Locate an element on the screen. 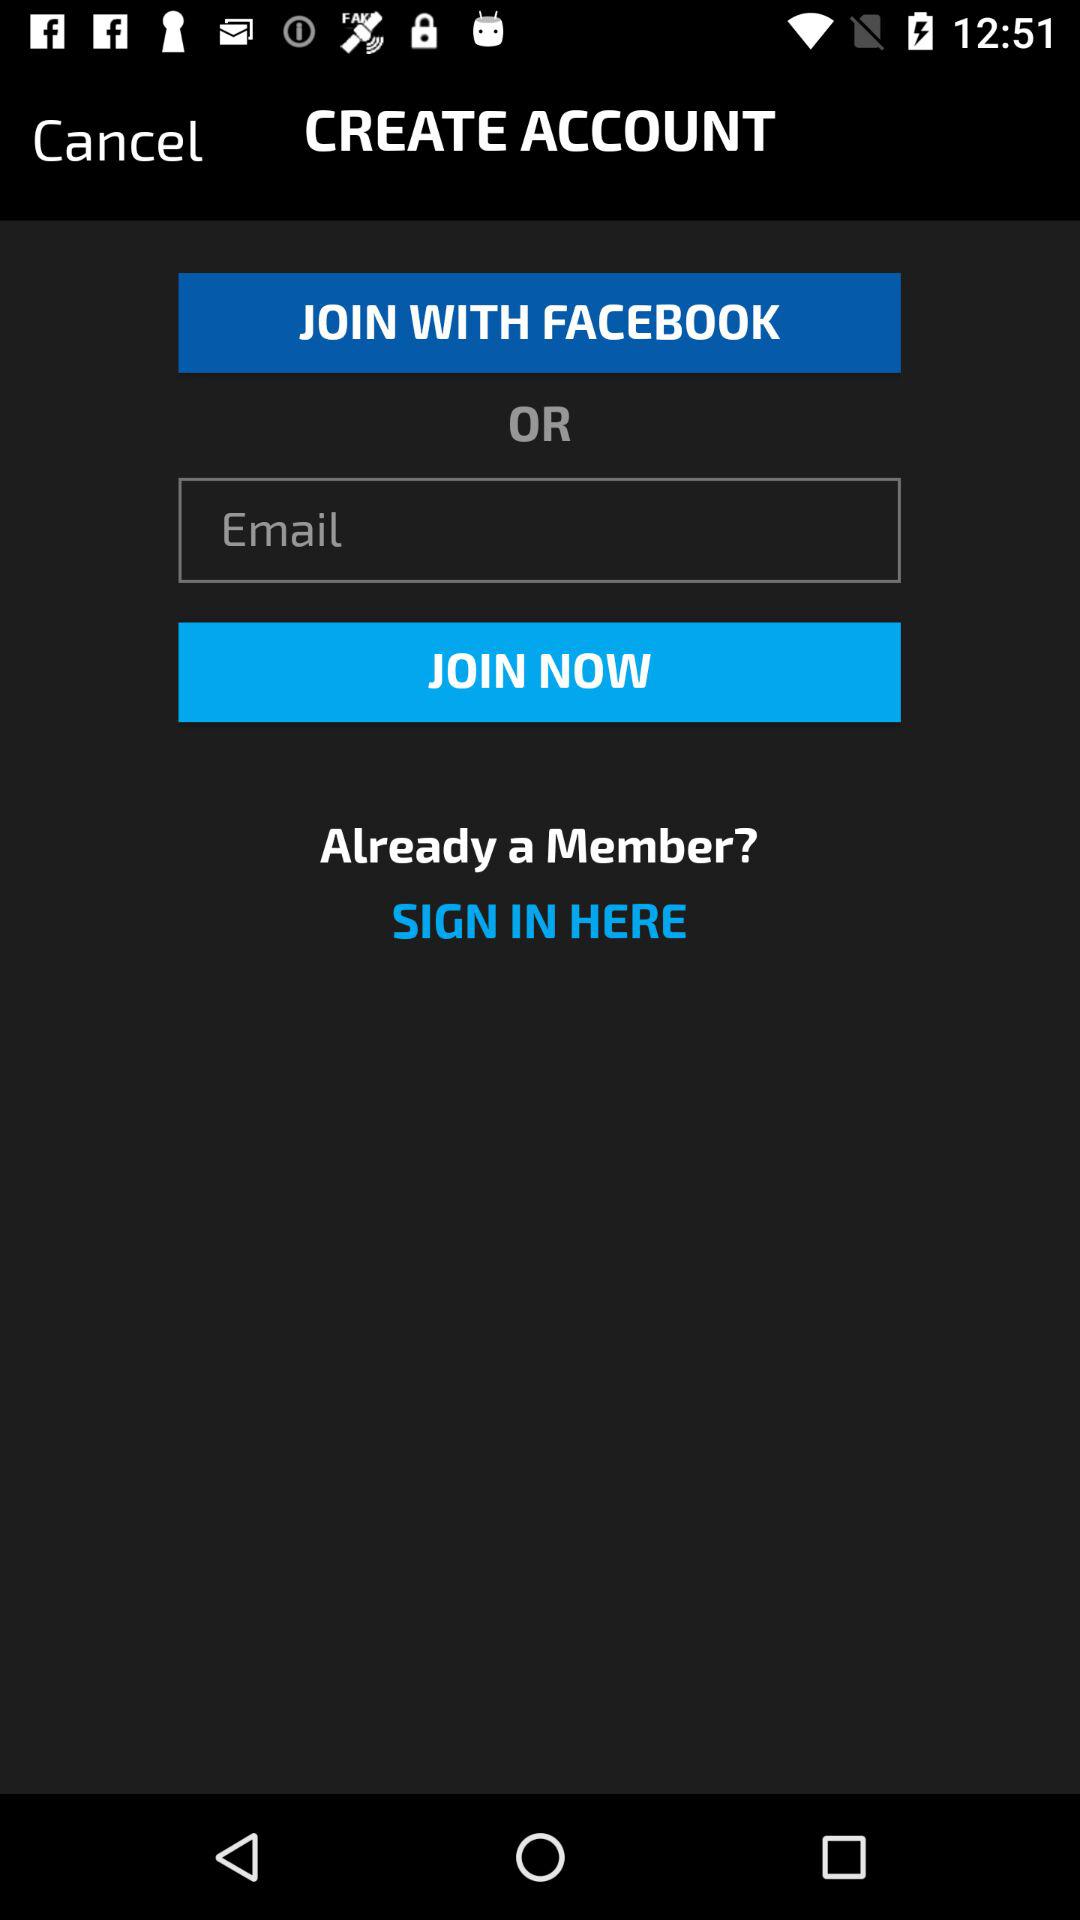 The height and width of the screenshot is (1920, 1080). choose the item below the already a member? is located at coordinates (539, 934).